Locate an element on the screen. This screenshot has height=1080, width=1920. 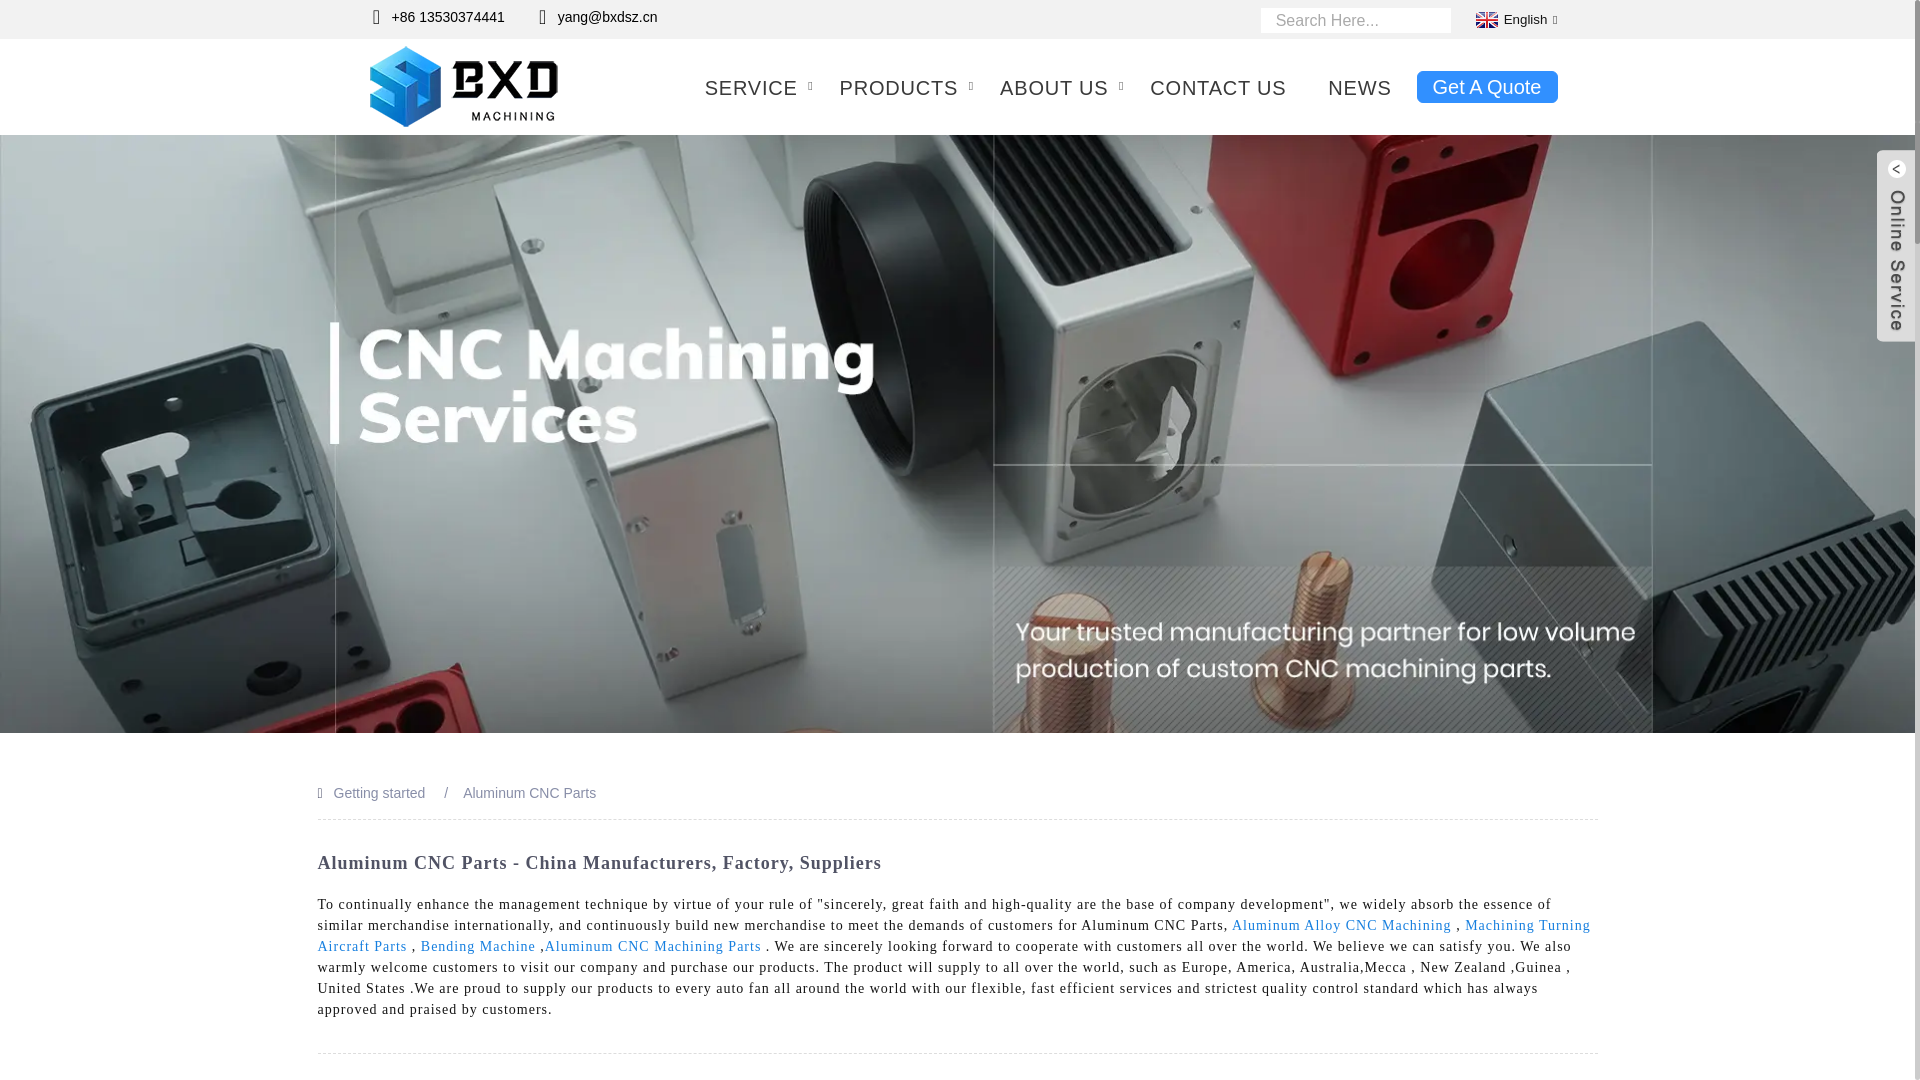
Bending Machine is located at coordinates (478, 946).